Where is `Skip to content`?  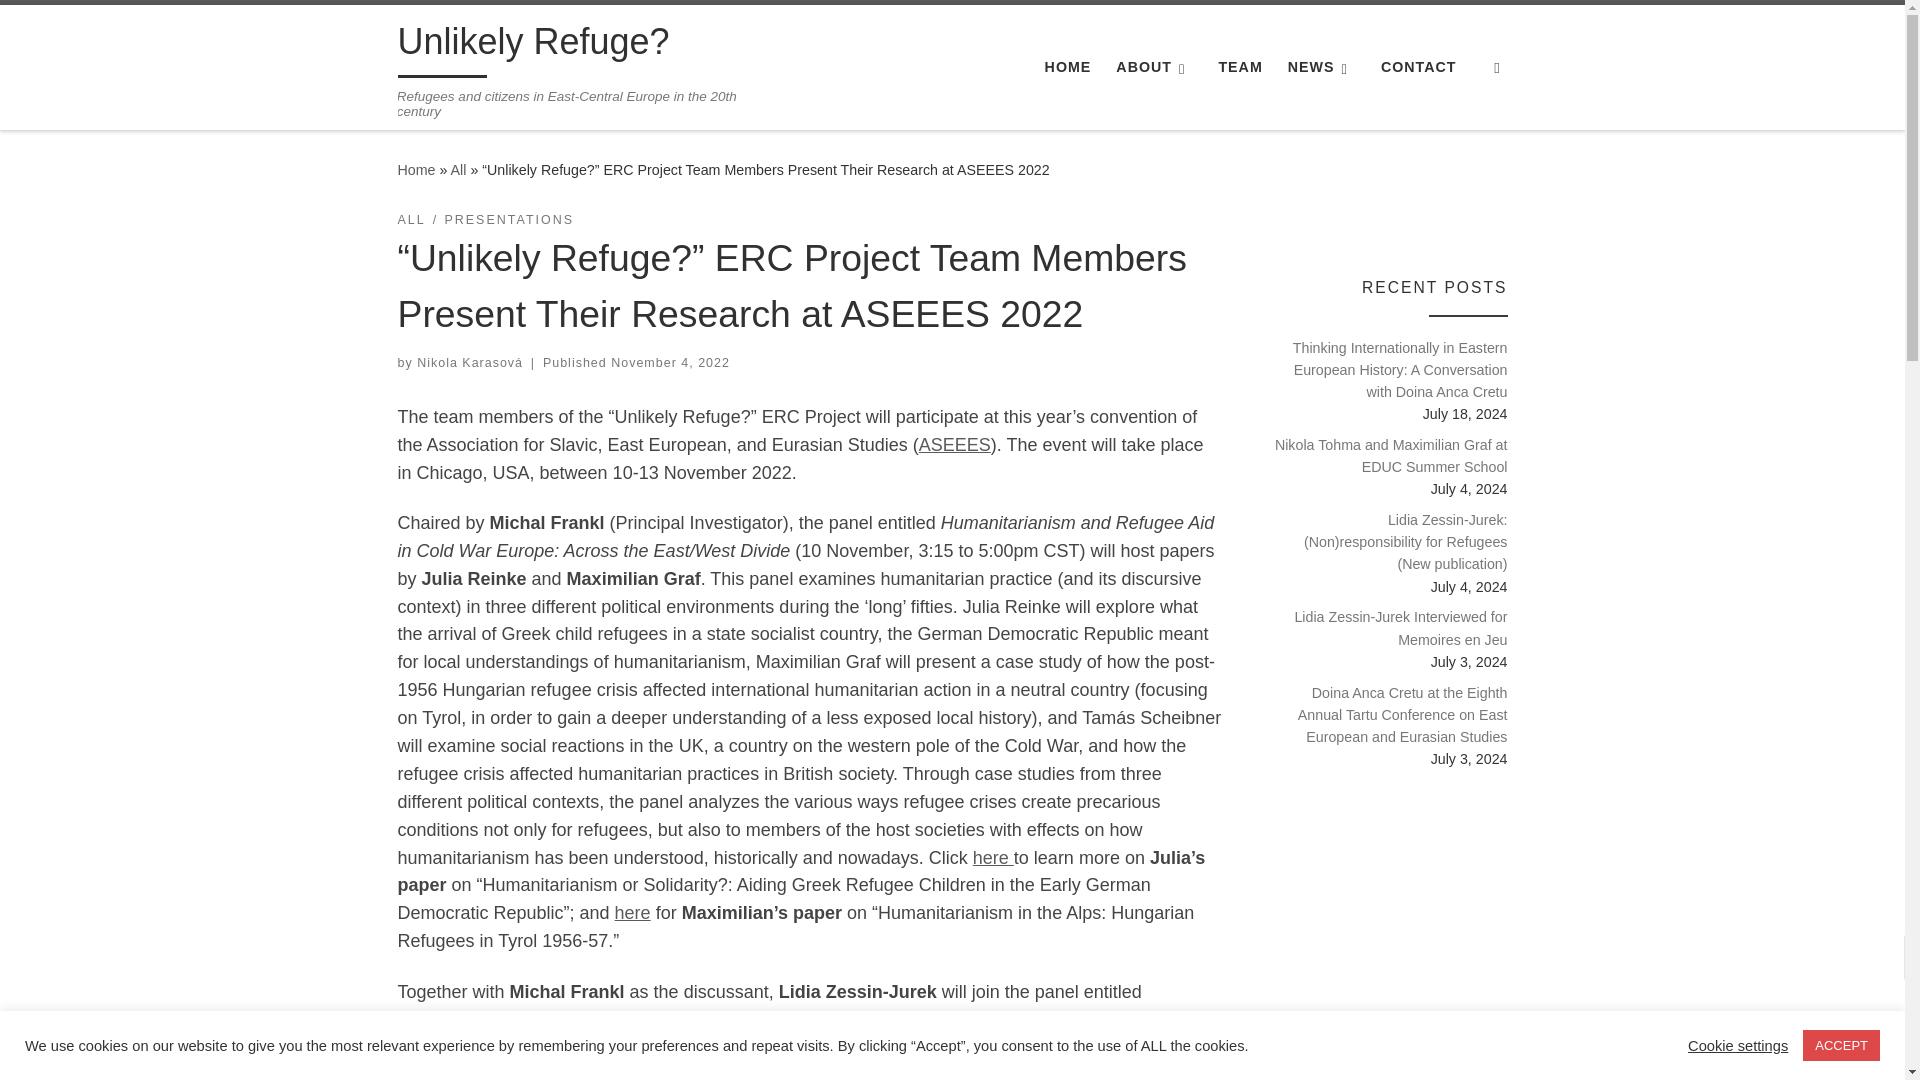 Skip to content is located at coordinates (80, 26).